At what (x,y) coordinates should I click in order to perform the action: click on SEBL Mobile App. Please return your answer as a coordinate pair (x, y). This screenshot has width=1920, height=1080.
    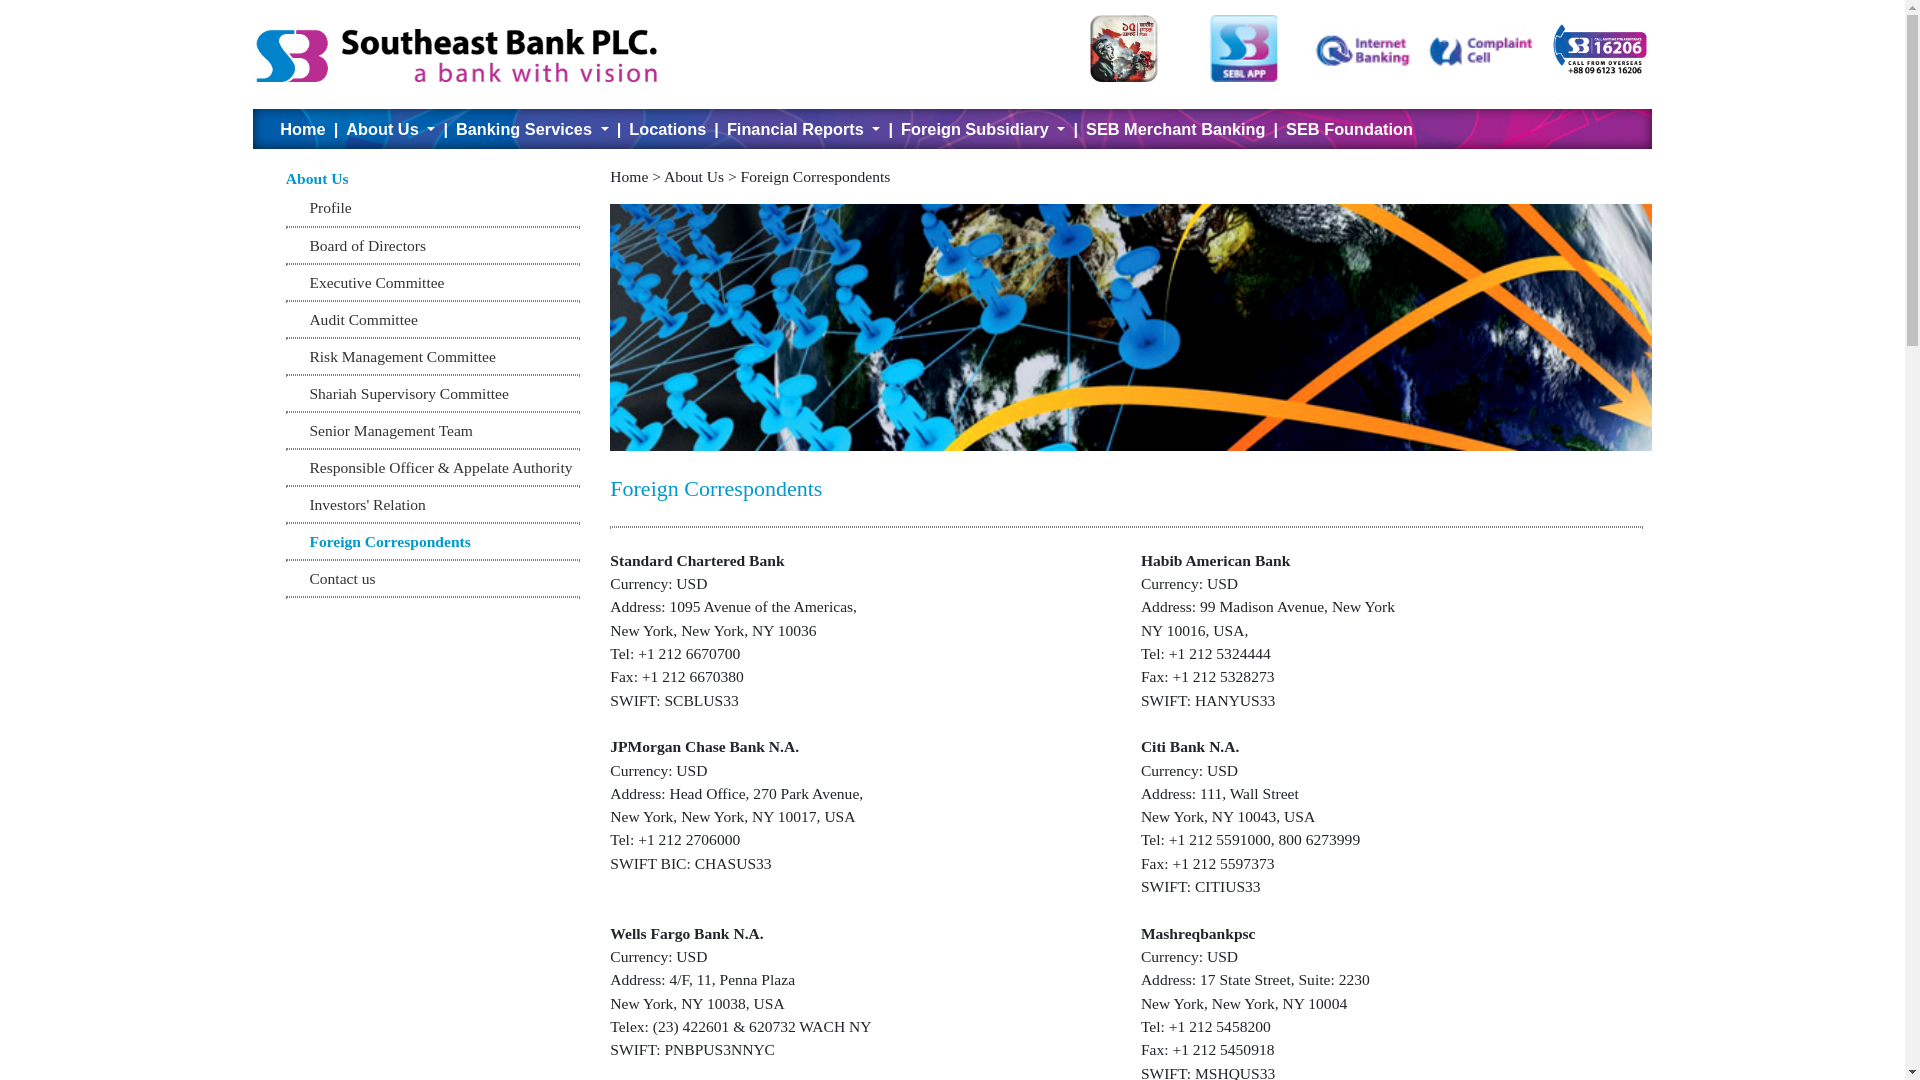
    Looking at the image, I should click on (1243, 47).